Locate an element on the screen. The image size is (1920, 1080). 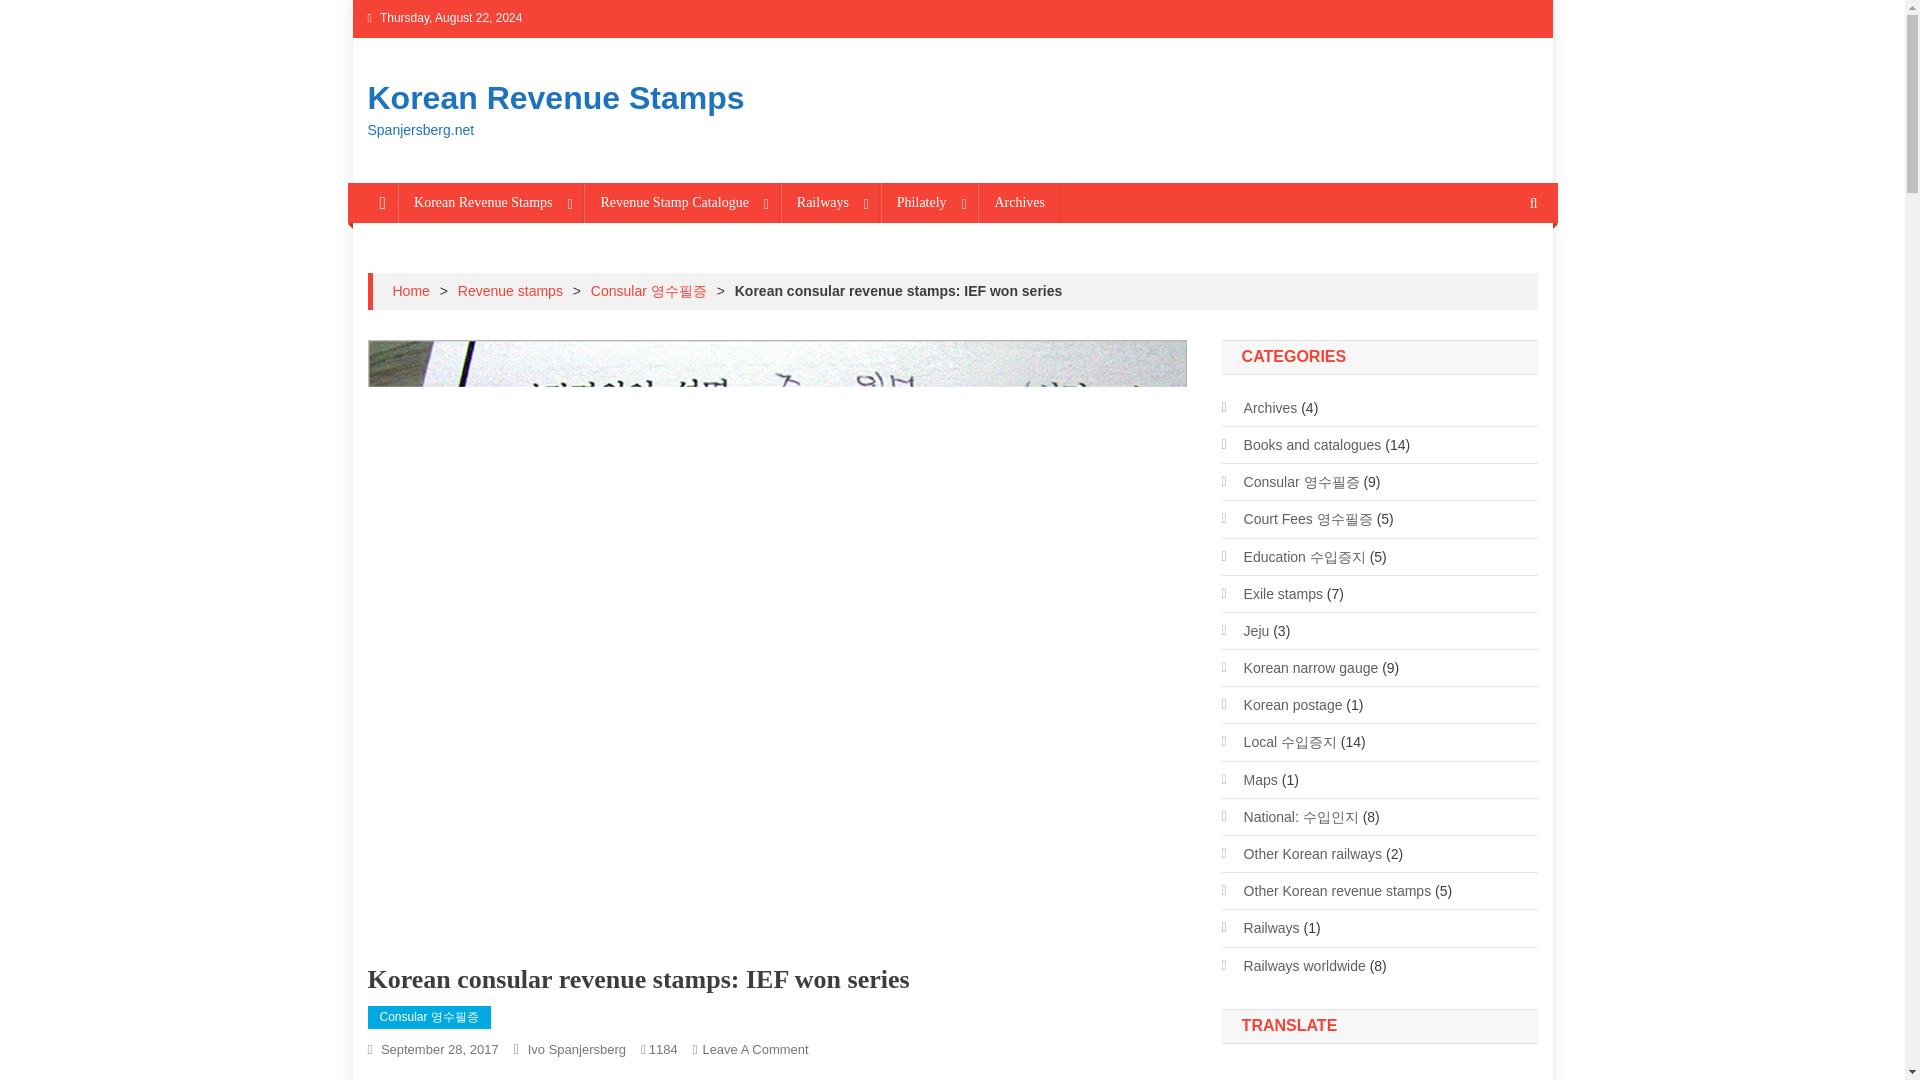
Revenue Stamp Catalogue is located at coordinates (681, 202).